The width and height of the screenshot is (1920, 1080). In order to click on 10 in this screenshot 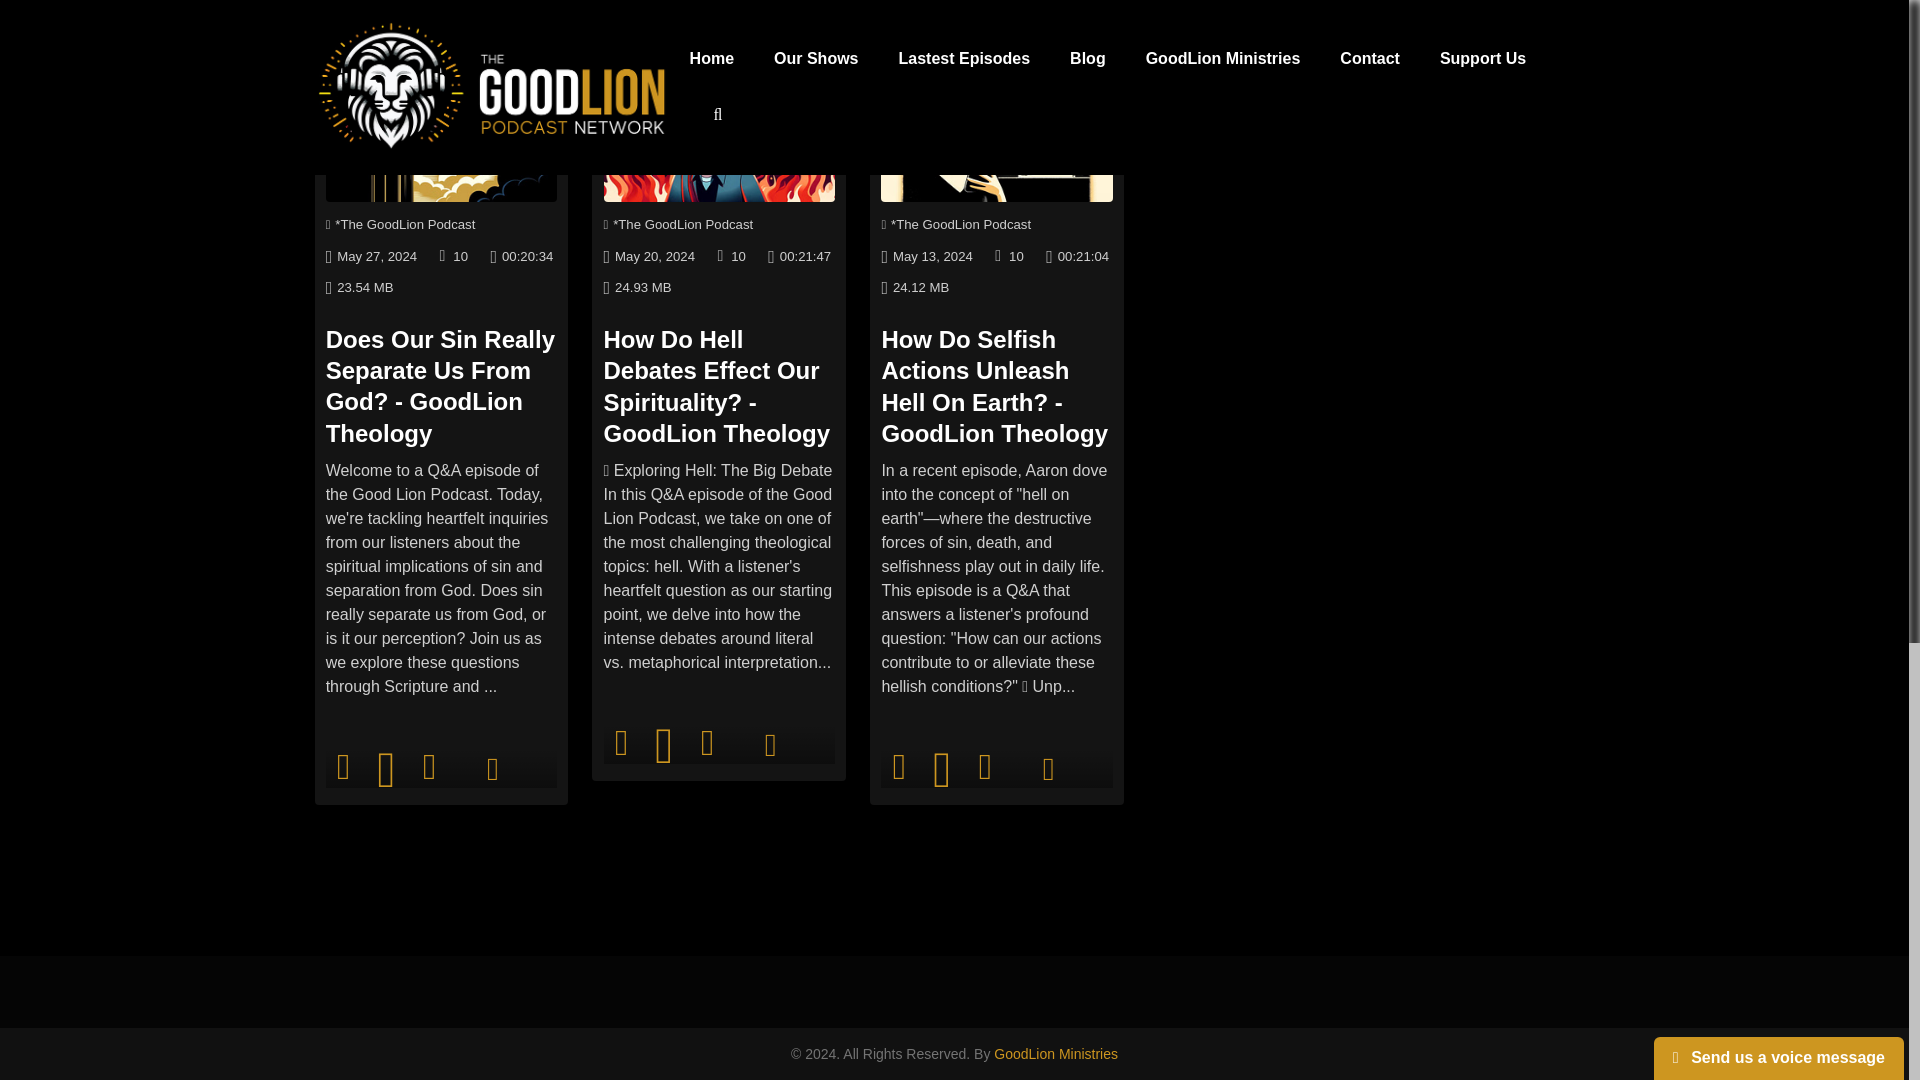, I will do `click(622, 742)`.